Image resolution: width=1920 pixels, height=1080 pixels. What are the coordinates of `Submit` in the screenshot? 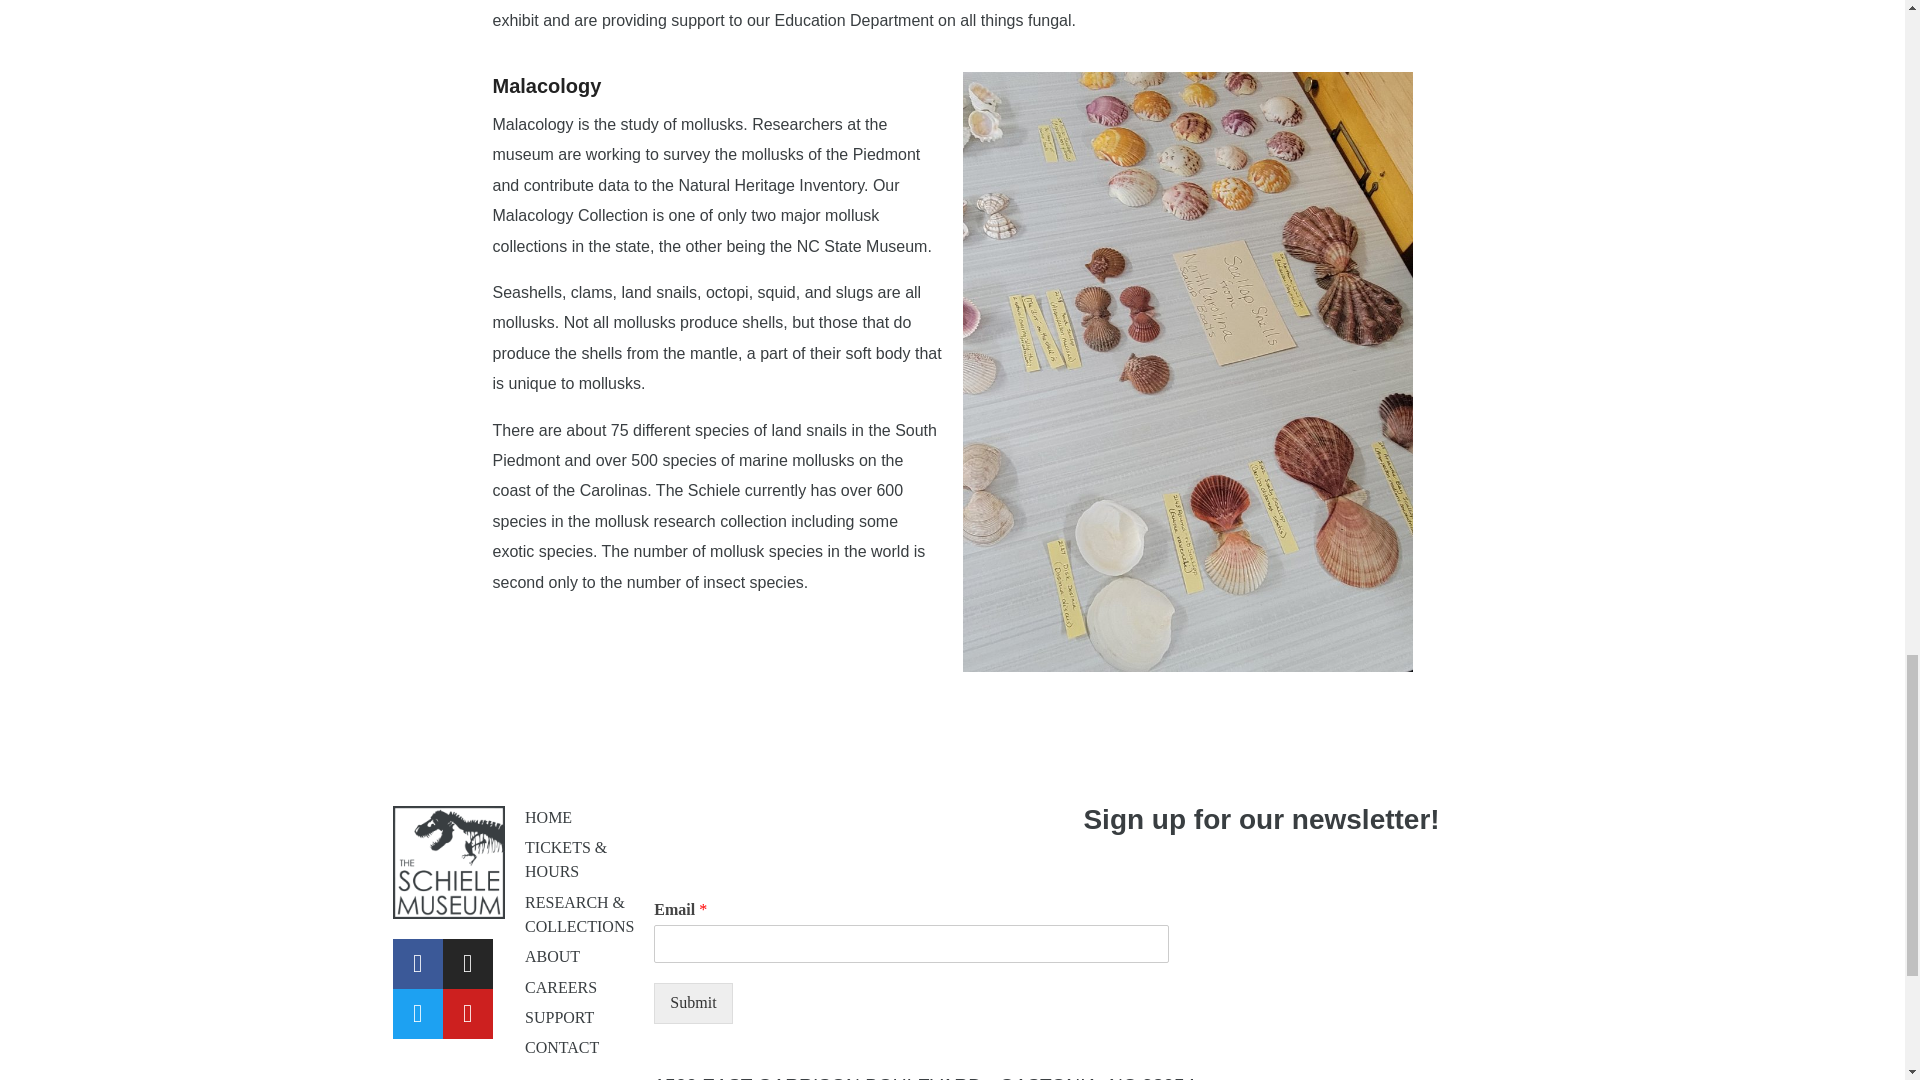 It's located at (692, 1002).